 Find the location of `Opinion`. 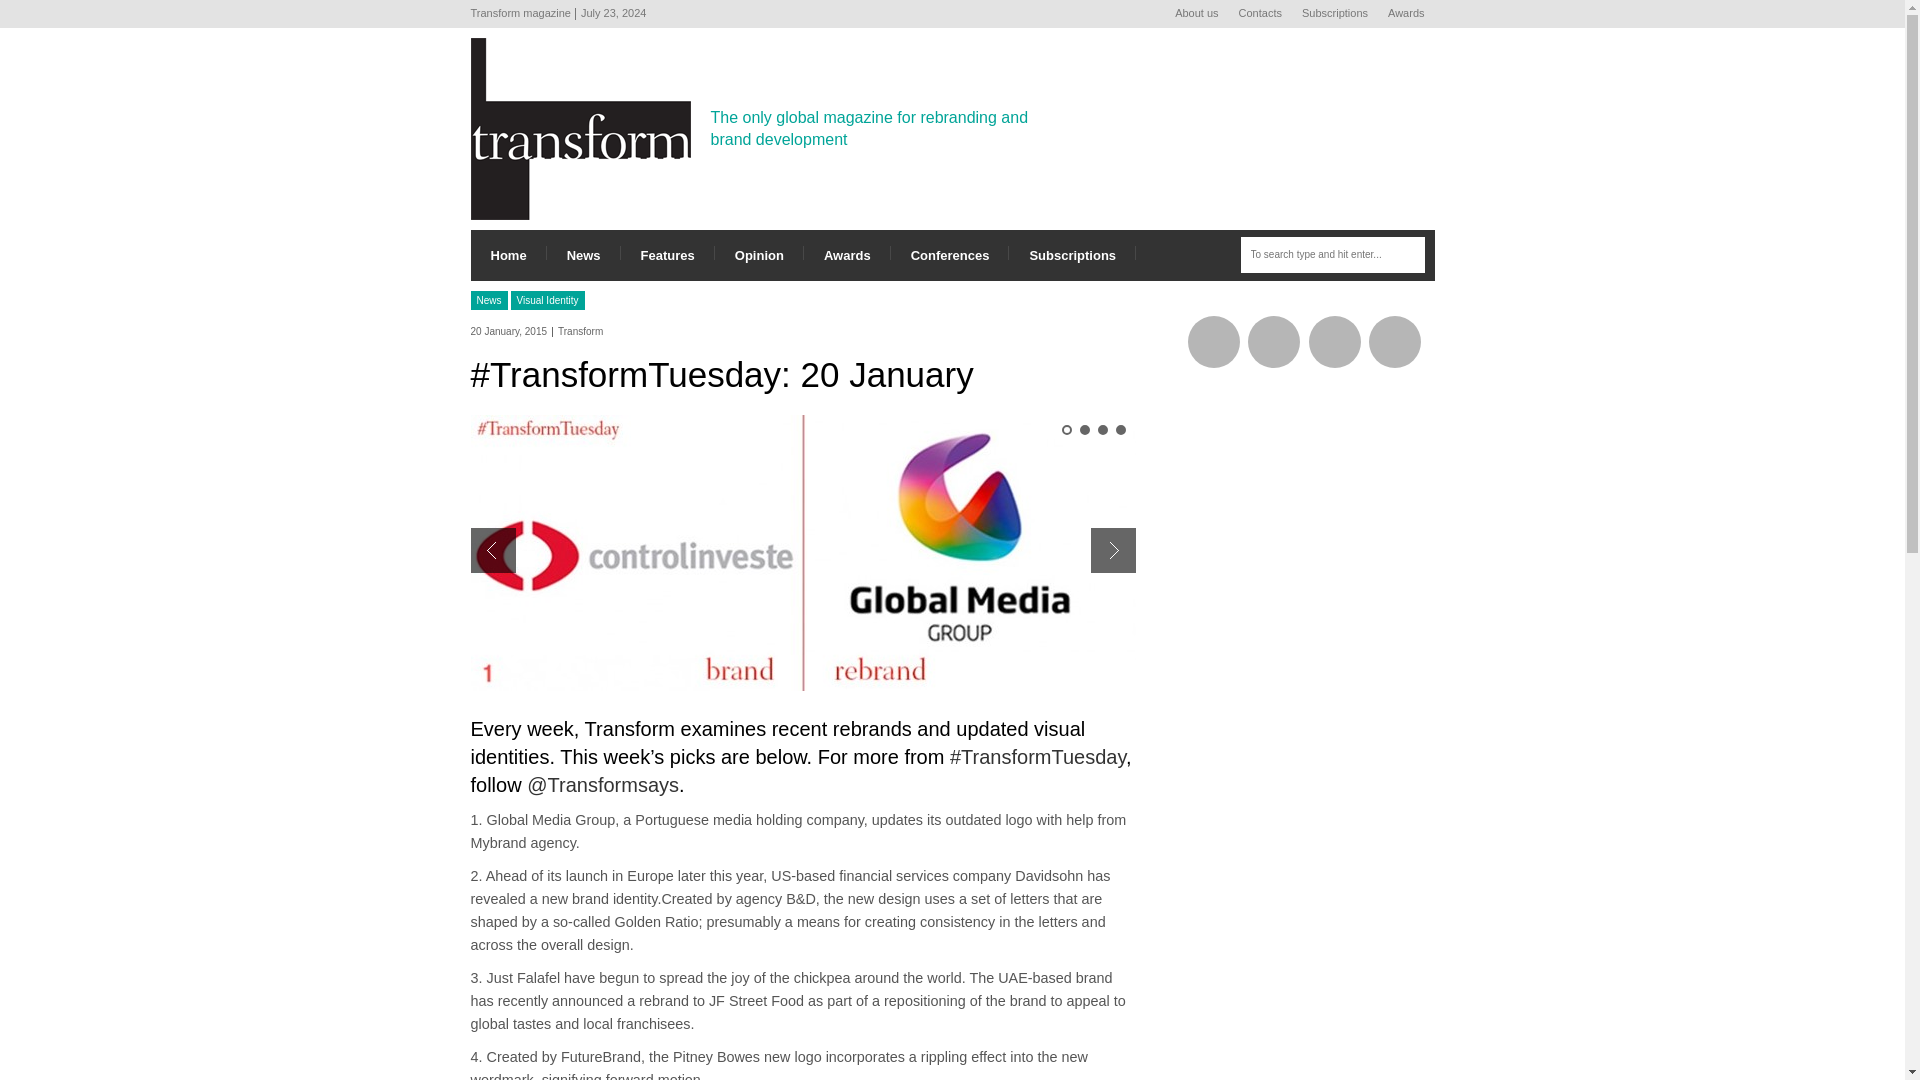

Opinion is located at coordinates (759, 255).